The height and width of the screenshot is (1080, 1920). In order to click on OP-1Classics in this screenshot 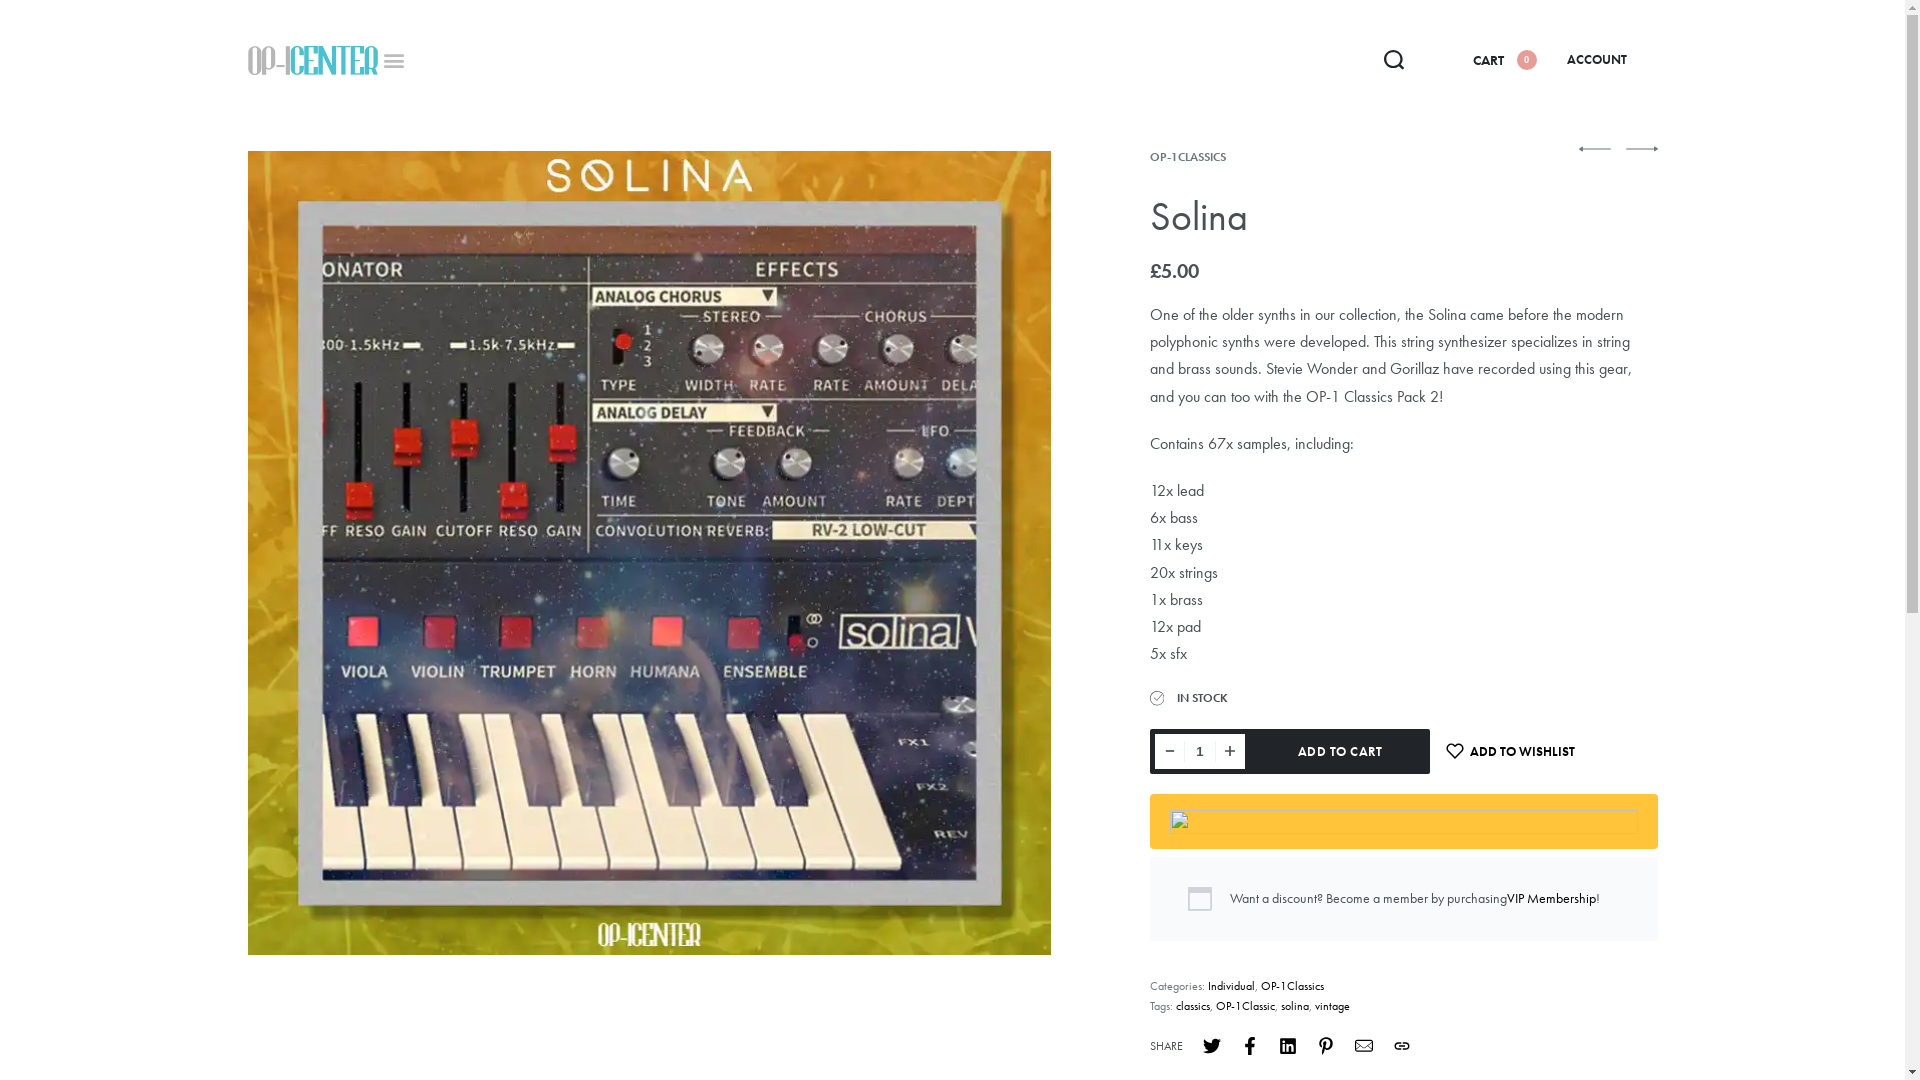, I will do `click(1292, 986)`.